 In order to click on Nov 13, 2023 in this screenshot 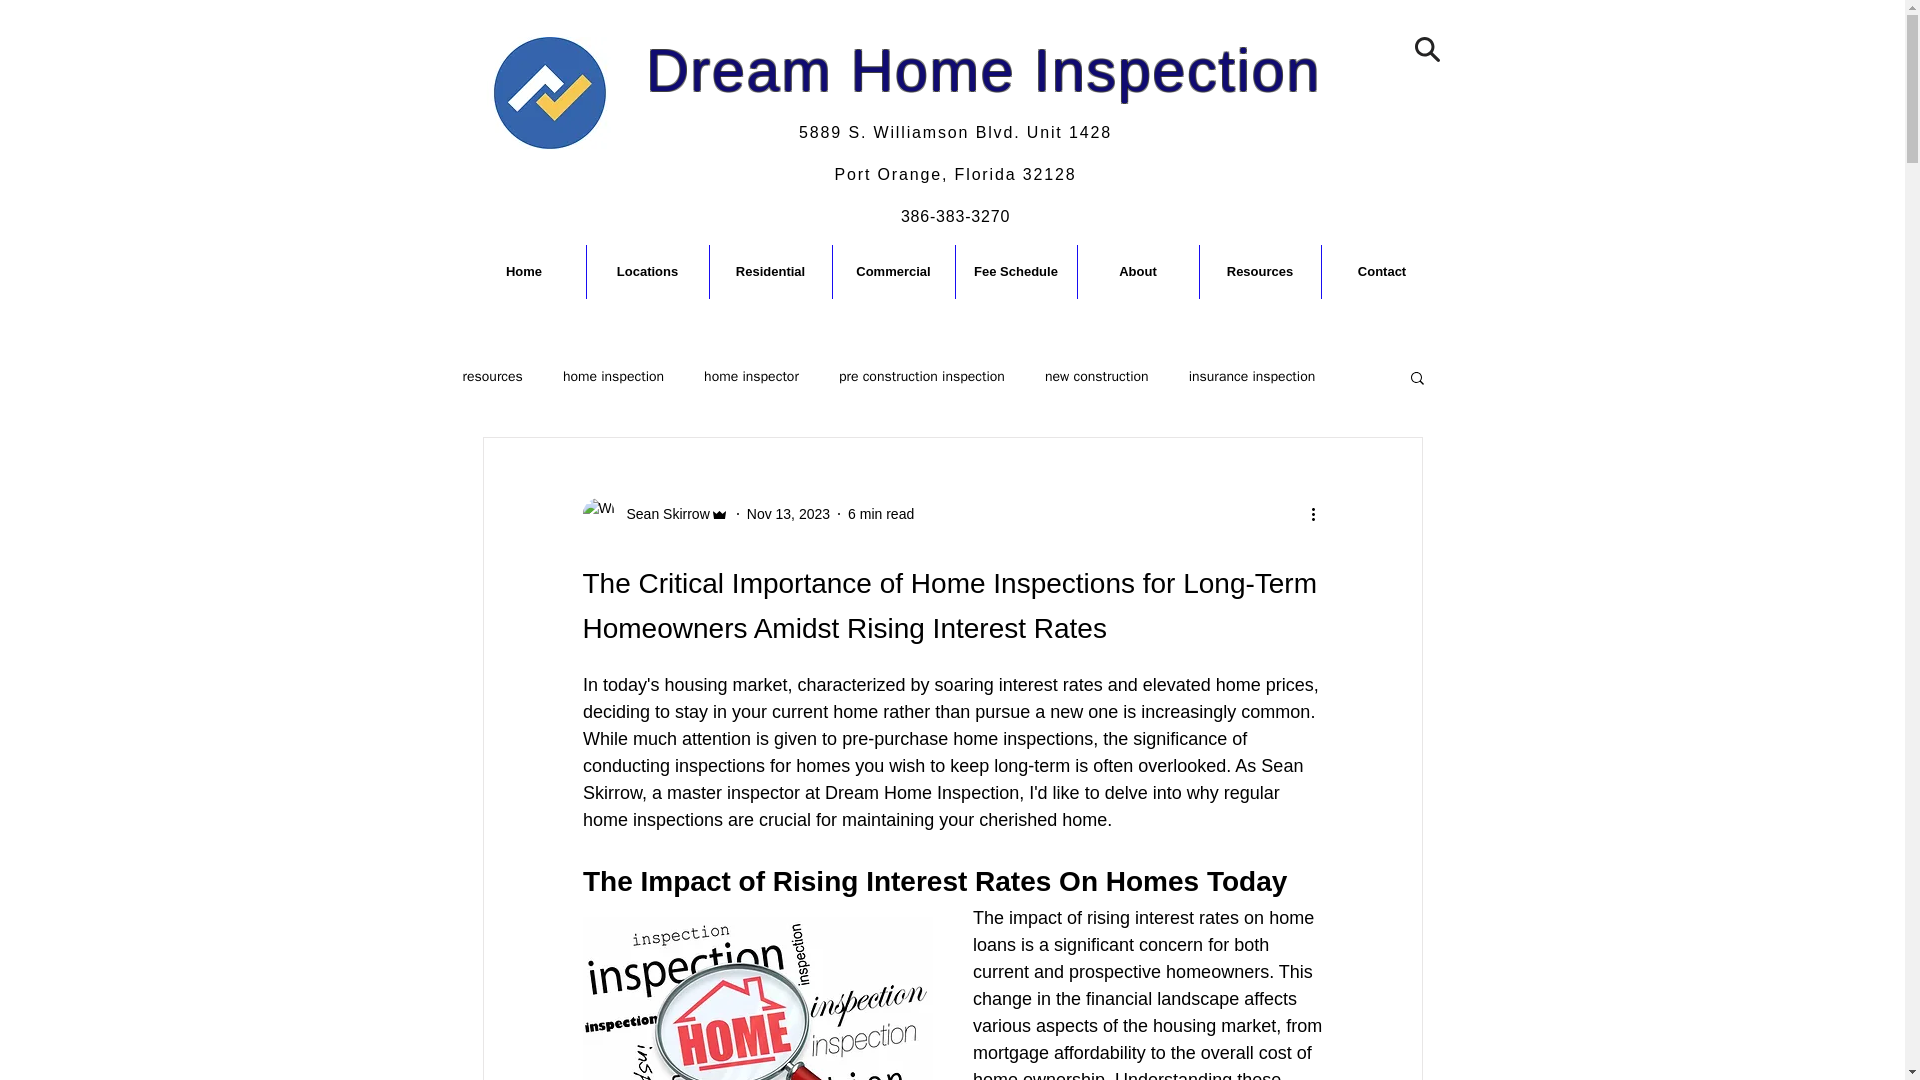, I will do `click(972, 153)`.